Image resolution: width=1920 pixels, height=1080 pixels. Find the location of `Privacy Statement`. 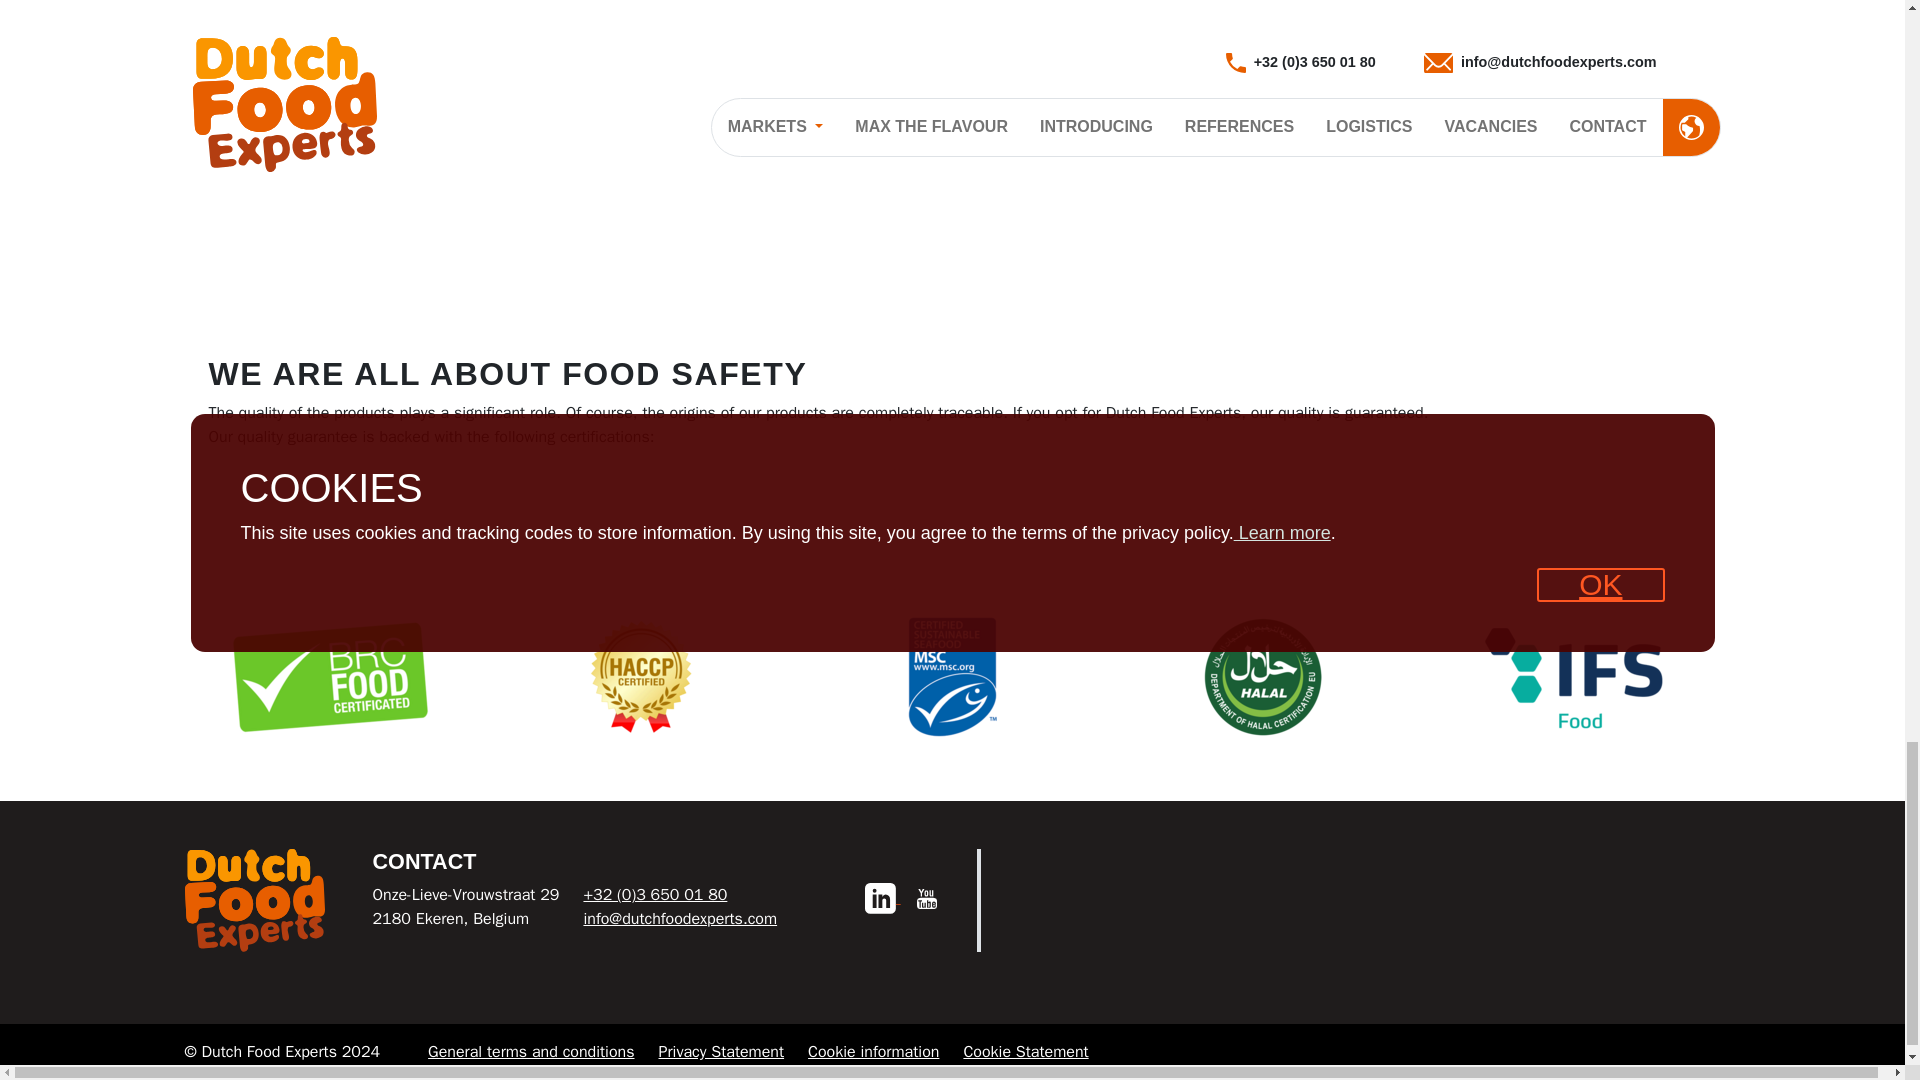

Privacy Statement is located at coordinates (720, 1052).